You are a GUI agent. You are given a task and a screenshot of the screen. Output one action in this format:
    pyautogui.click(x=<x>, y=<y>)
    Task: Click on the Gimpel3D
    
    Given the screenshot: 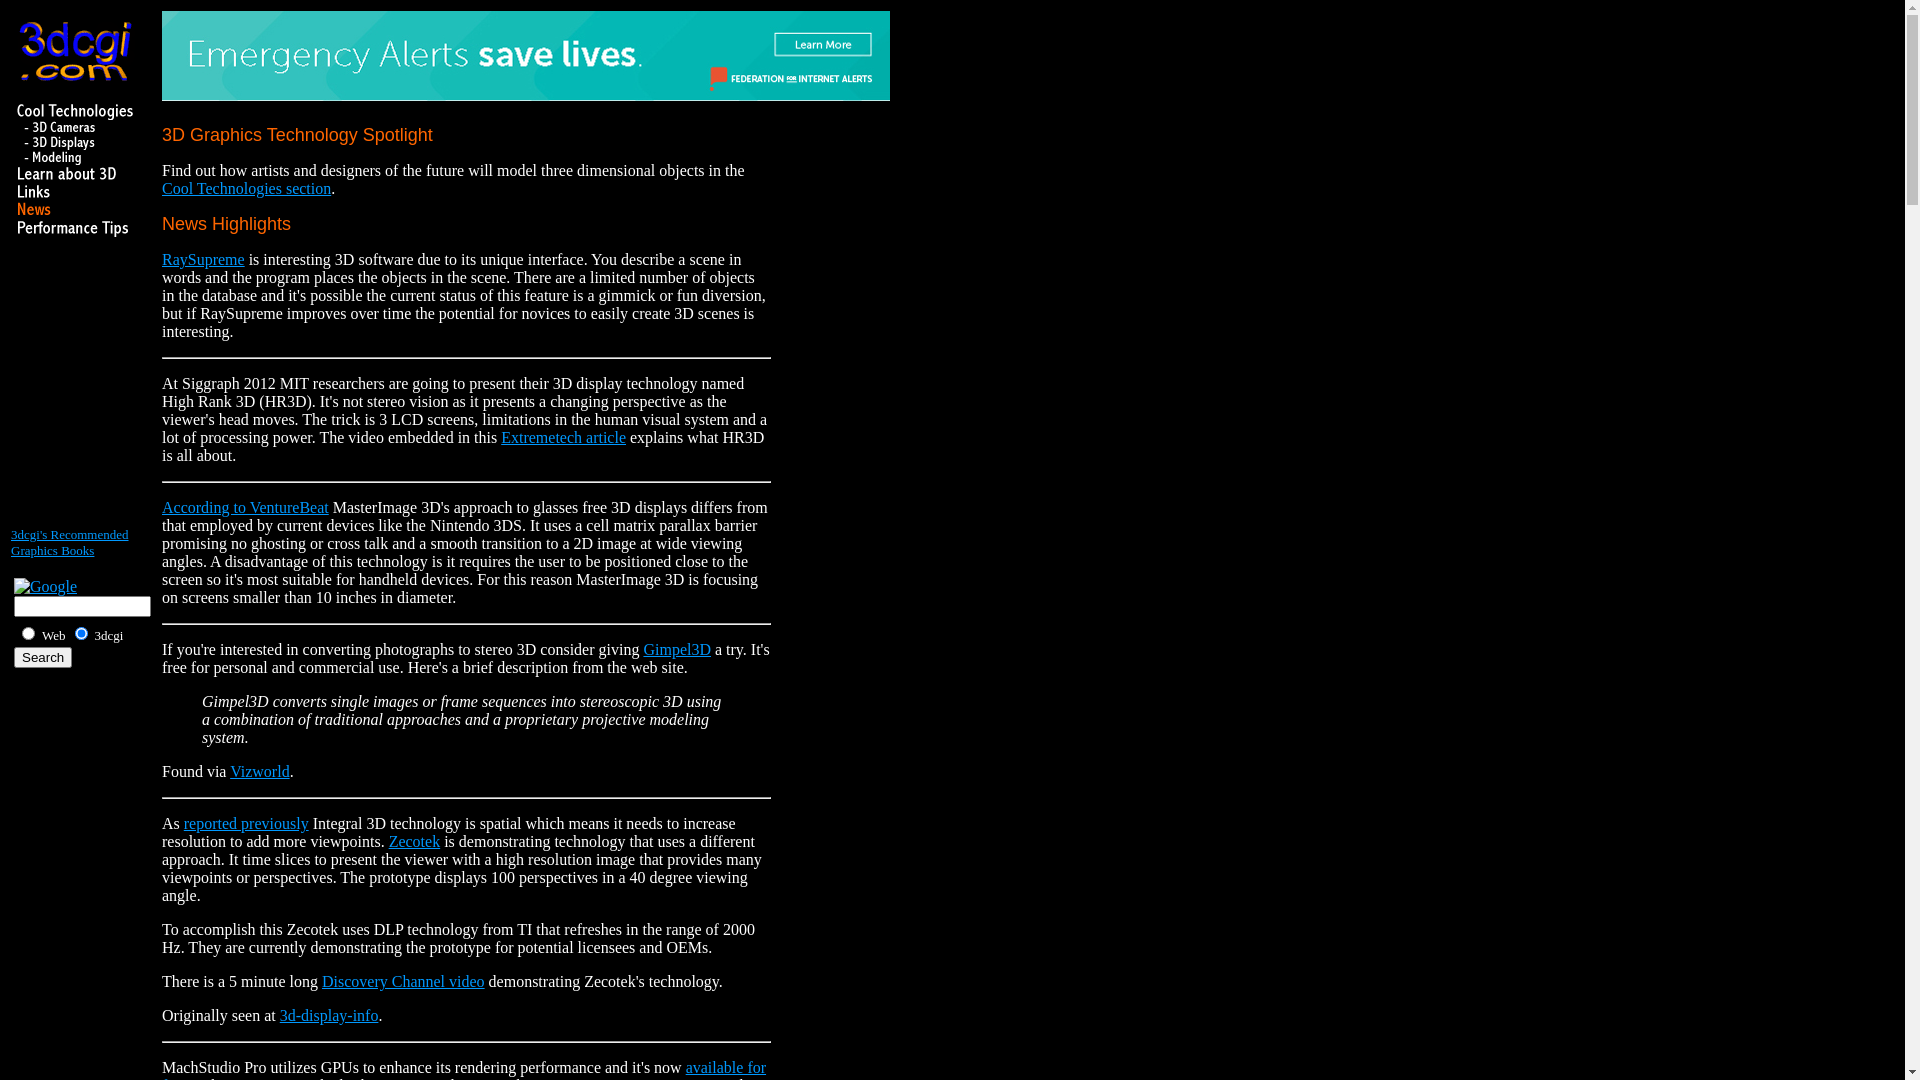 What is the action you would take?
    pyautogui.click(x=677, y=650)
    